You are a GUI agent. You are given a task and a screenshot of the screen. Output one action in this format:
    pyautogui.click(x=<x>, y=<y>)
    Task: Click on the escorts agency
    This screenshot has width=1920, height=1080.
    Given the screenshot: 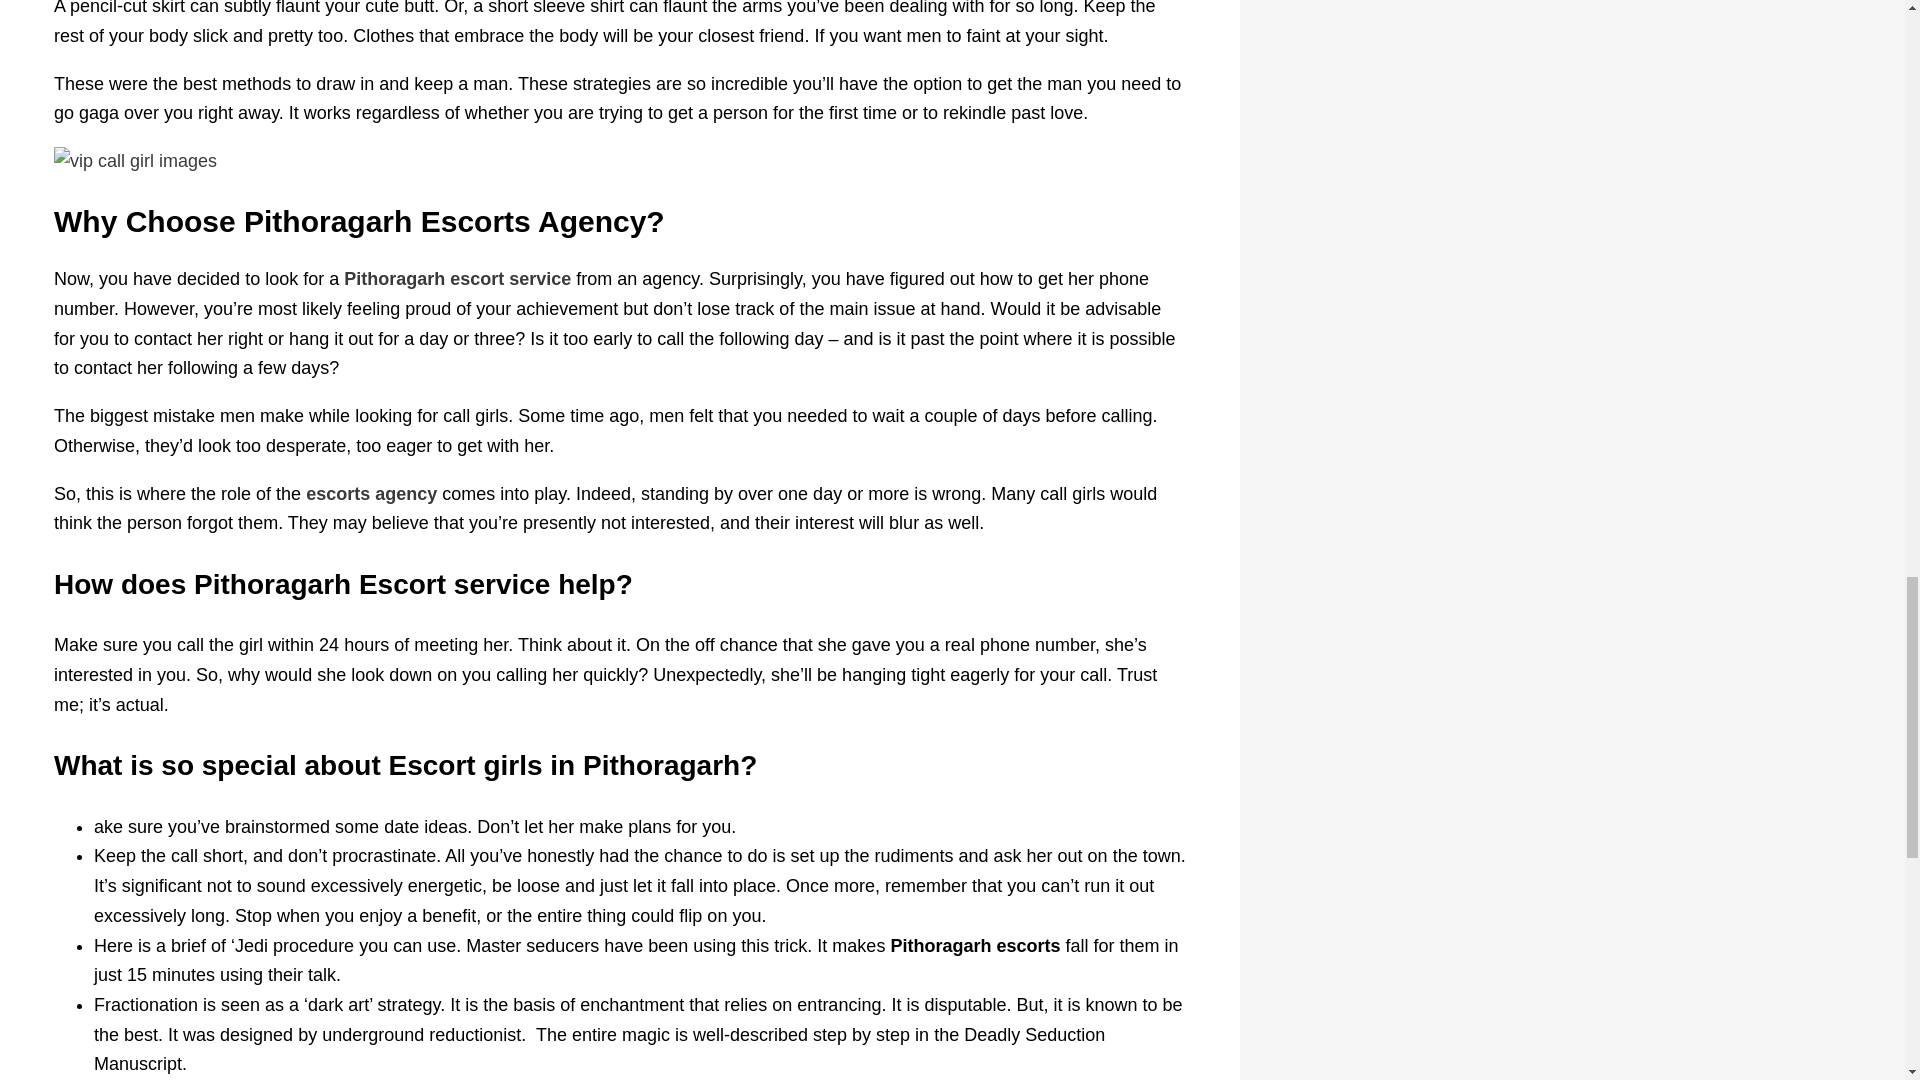 What is the action you would take?
    pyautogui.click(x=371, y=494)
    